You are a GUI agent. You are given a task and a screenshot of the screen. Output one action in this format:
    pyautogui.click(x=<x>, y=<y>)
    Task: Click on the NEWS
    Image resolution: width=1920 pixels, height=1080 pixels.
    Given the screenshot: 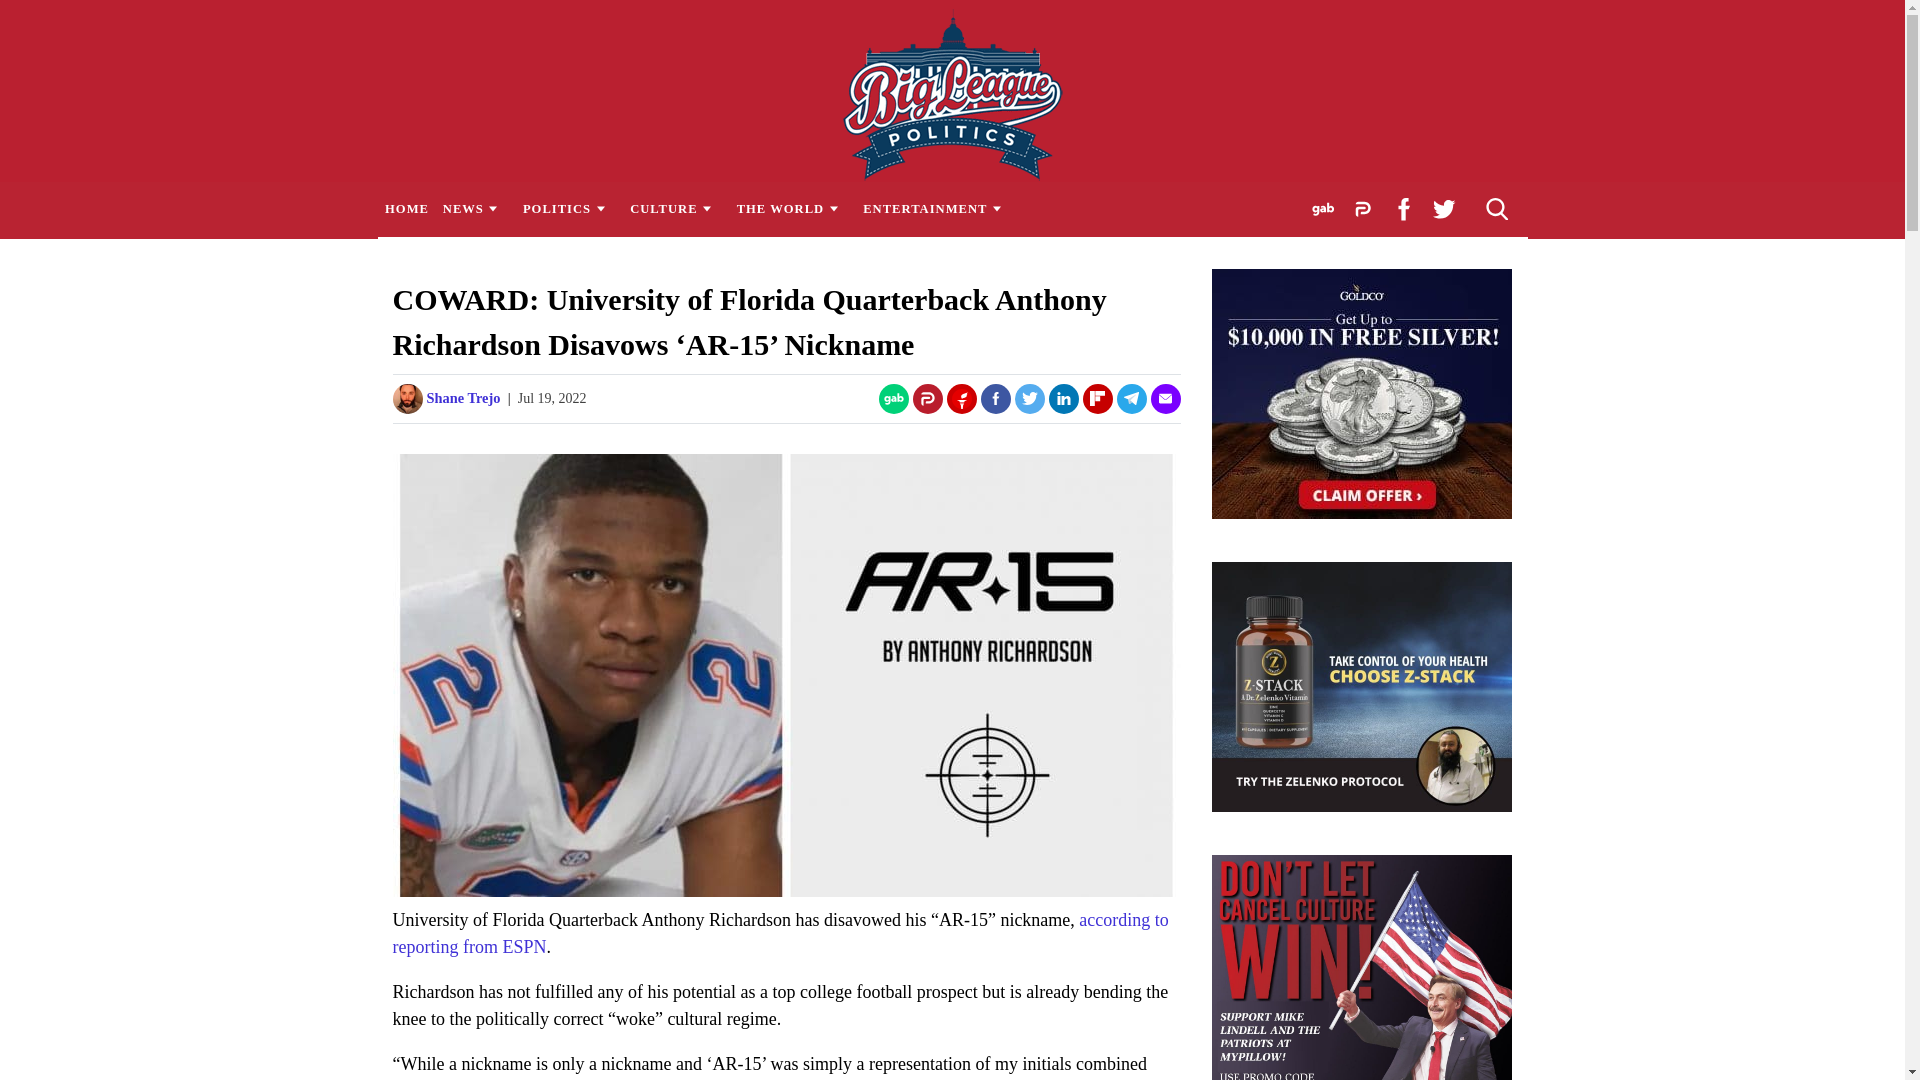 What is the action you would take?
    pyautogui.click(x=474, y=209)
    